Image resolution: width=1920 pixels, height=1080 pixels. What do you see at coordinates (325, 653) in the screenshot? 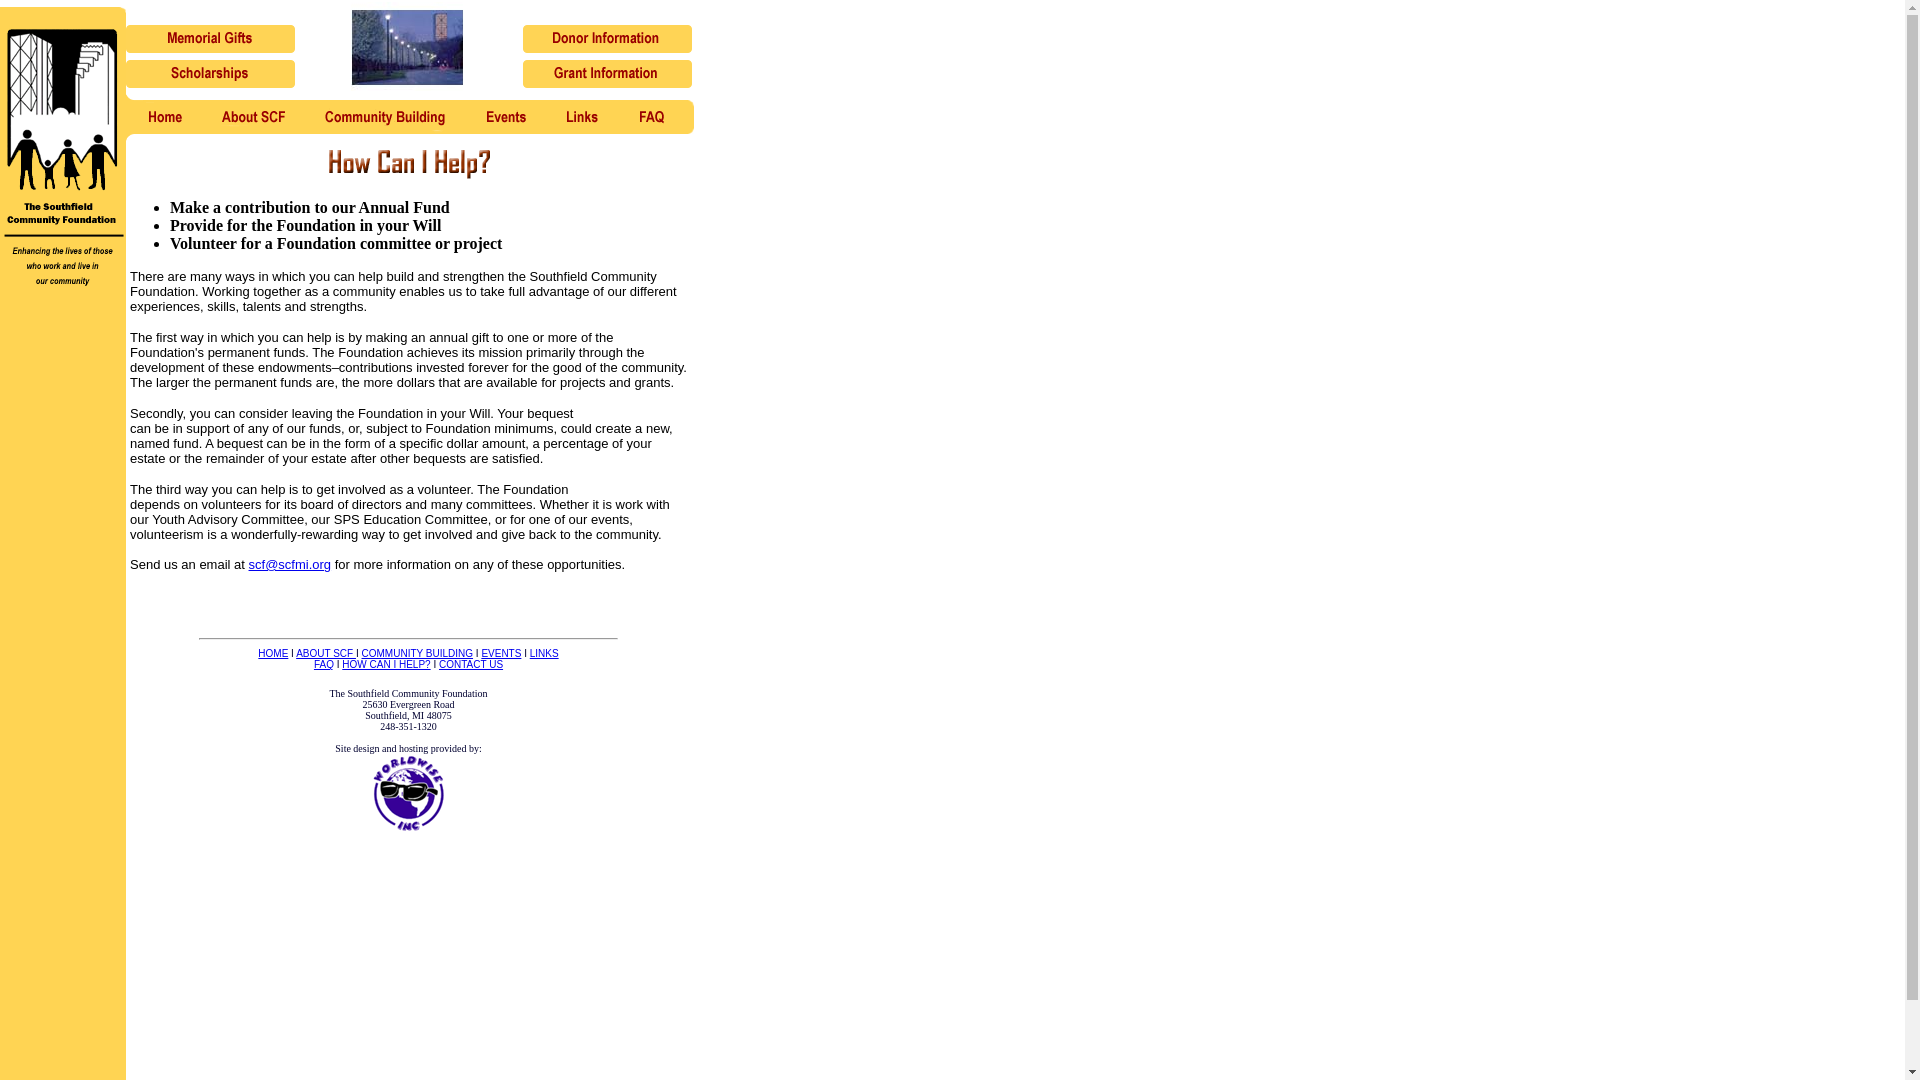
I see `ABOUT SCF` at bounding box center [325, 653].